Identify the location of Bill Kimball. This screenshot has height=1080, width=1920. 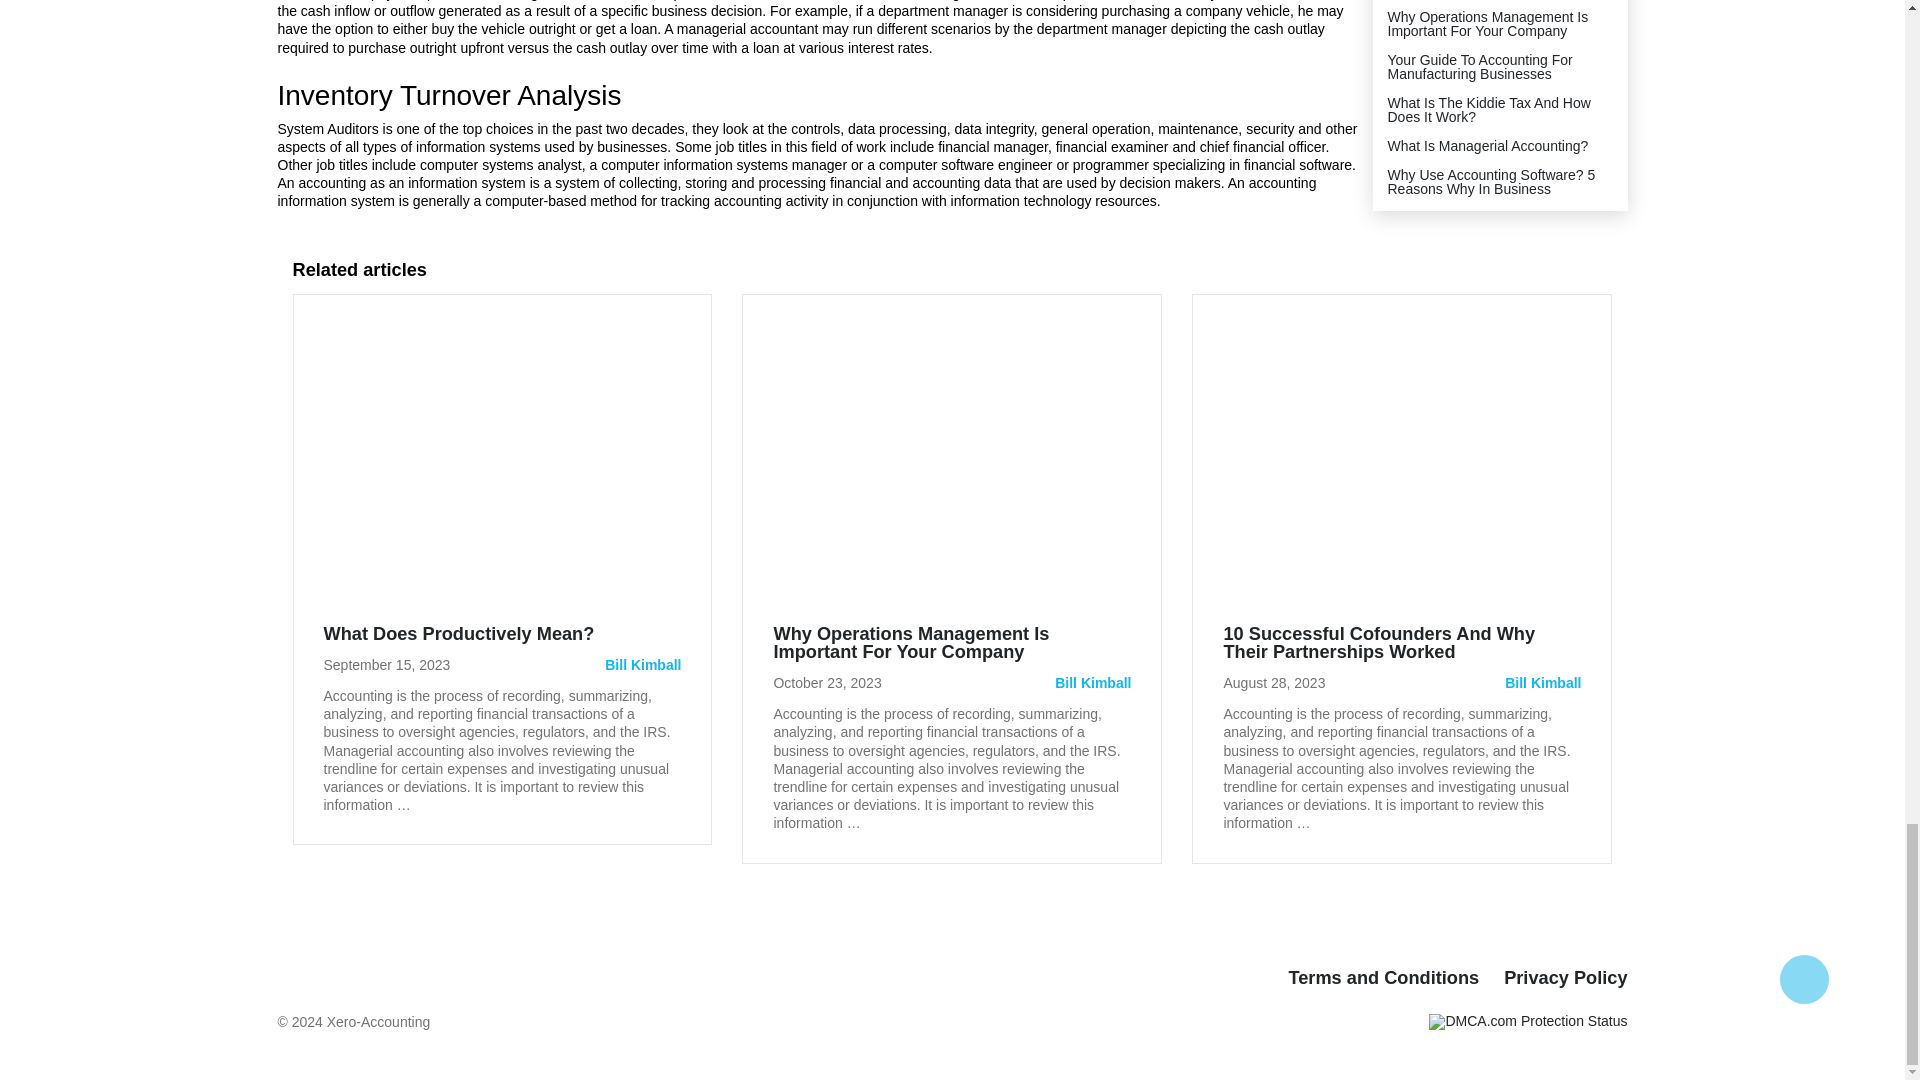
(1542, 683).